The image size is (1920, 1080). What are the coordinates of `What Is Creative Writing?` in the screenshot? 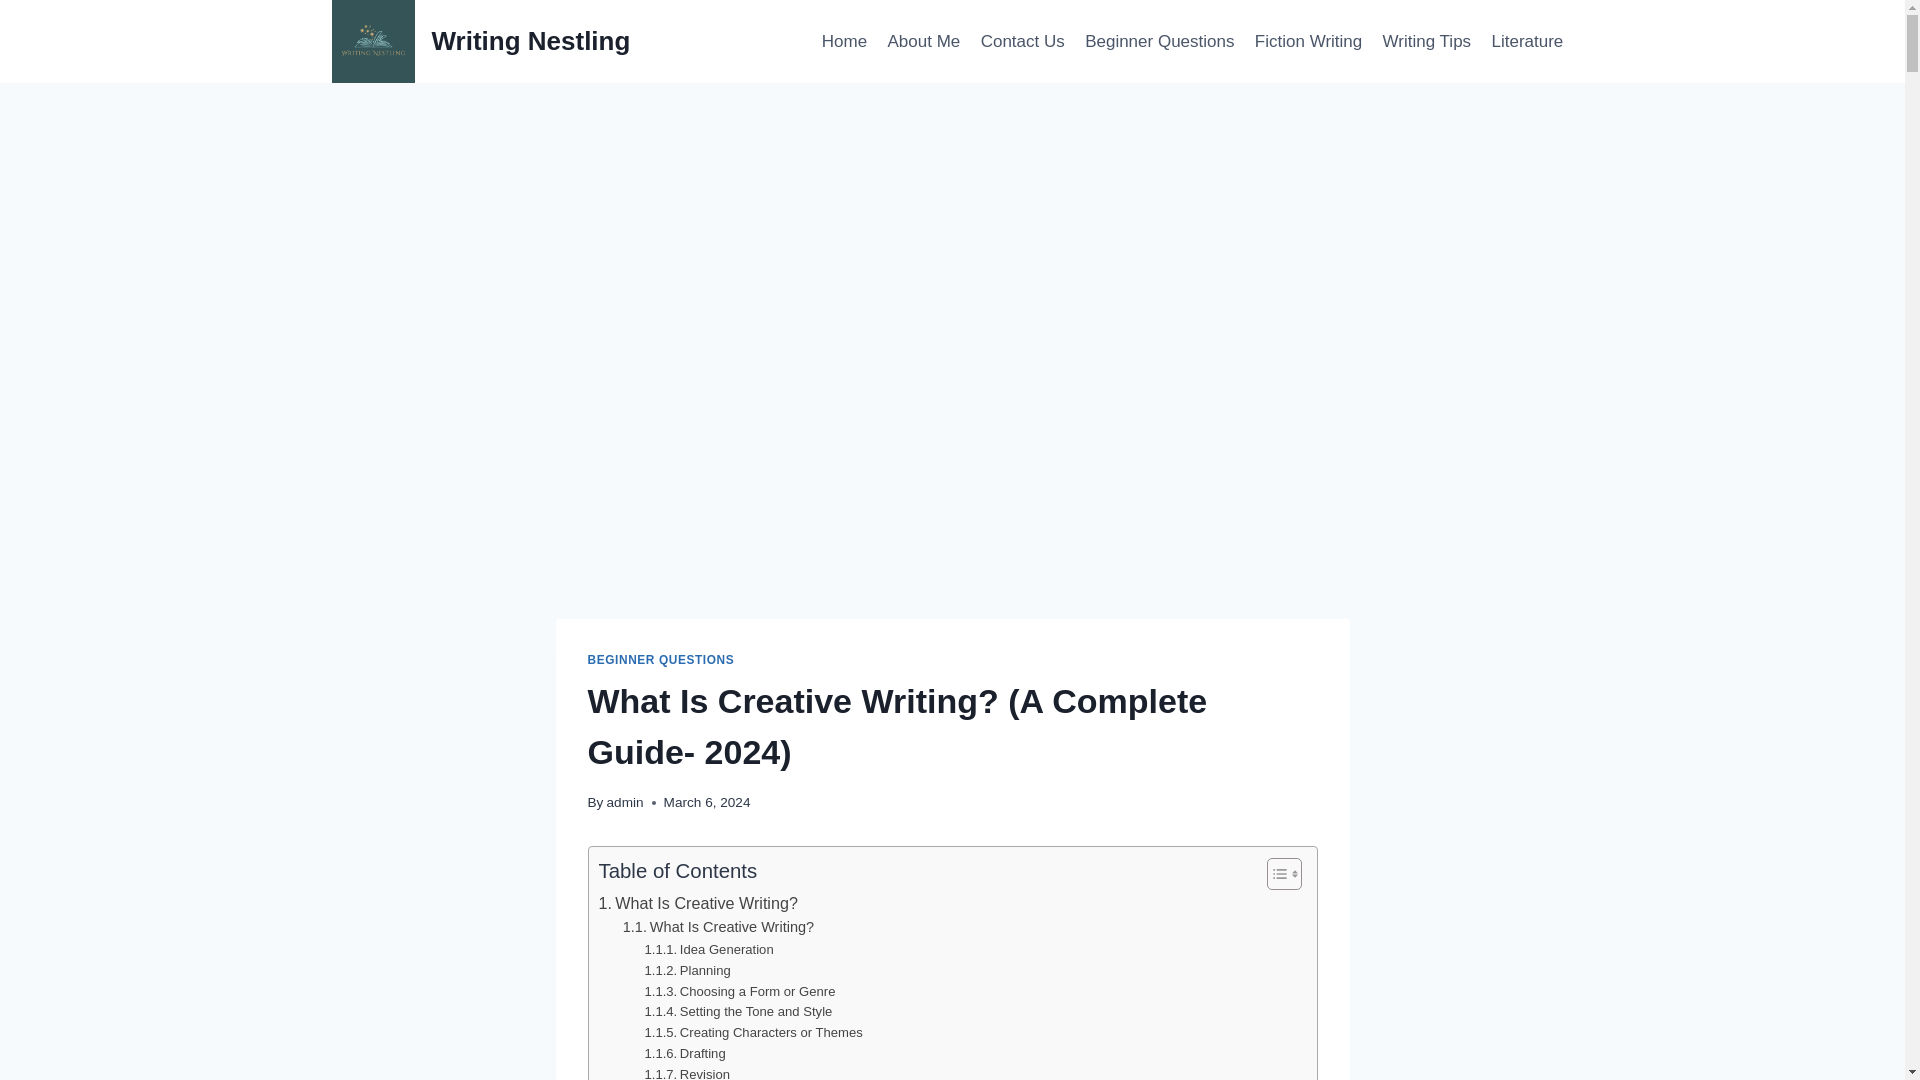 It's located at (696, 904).